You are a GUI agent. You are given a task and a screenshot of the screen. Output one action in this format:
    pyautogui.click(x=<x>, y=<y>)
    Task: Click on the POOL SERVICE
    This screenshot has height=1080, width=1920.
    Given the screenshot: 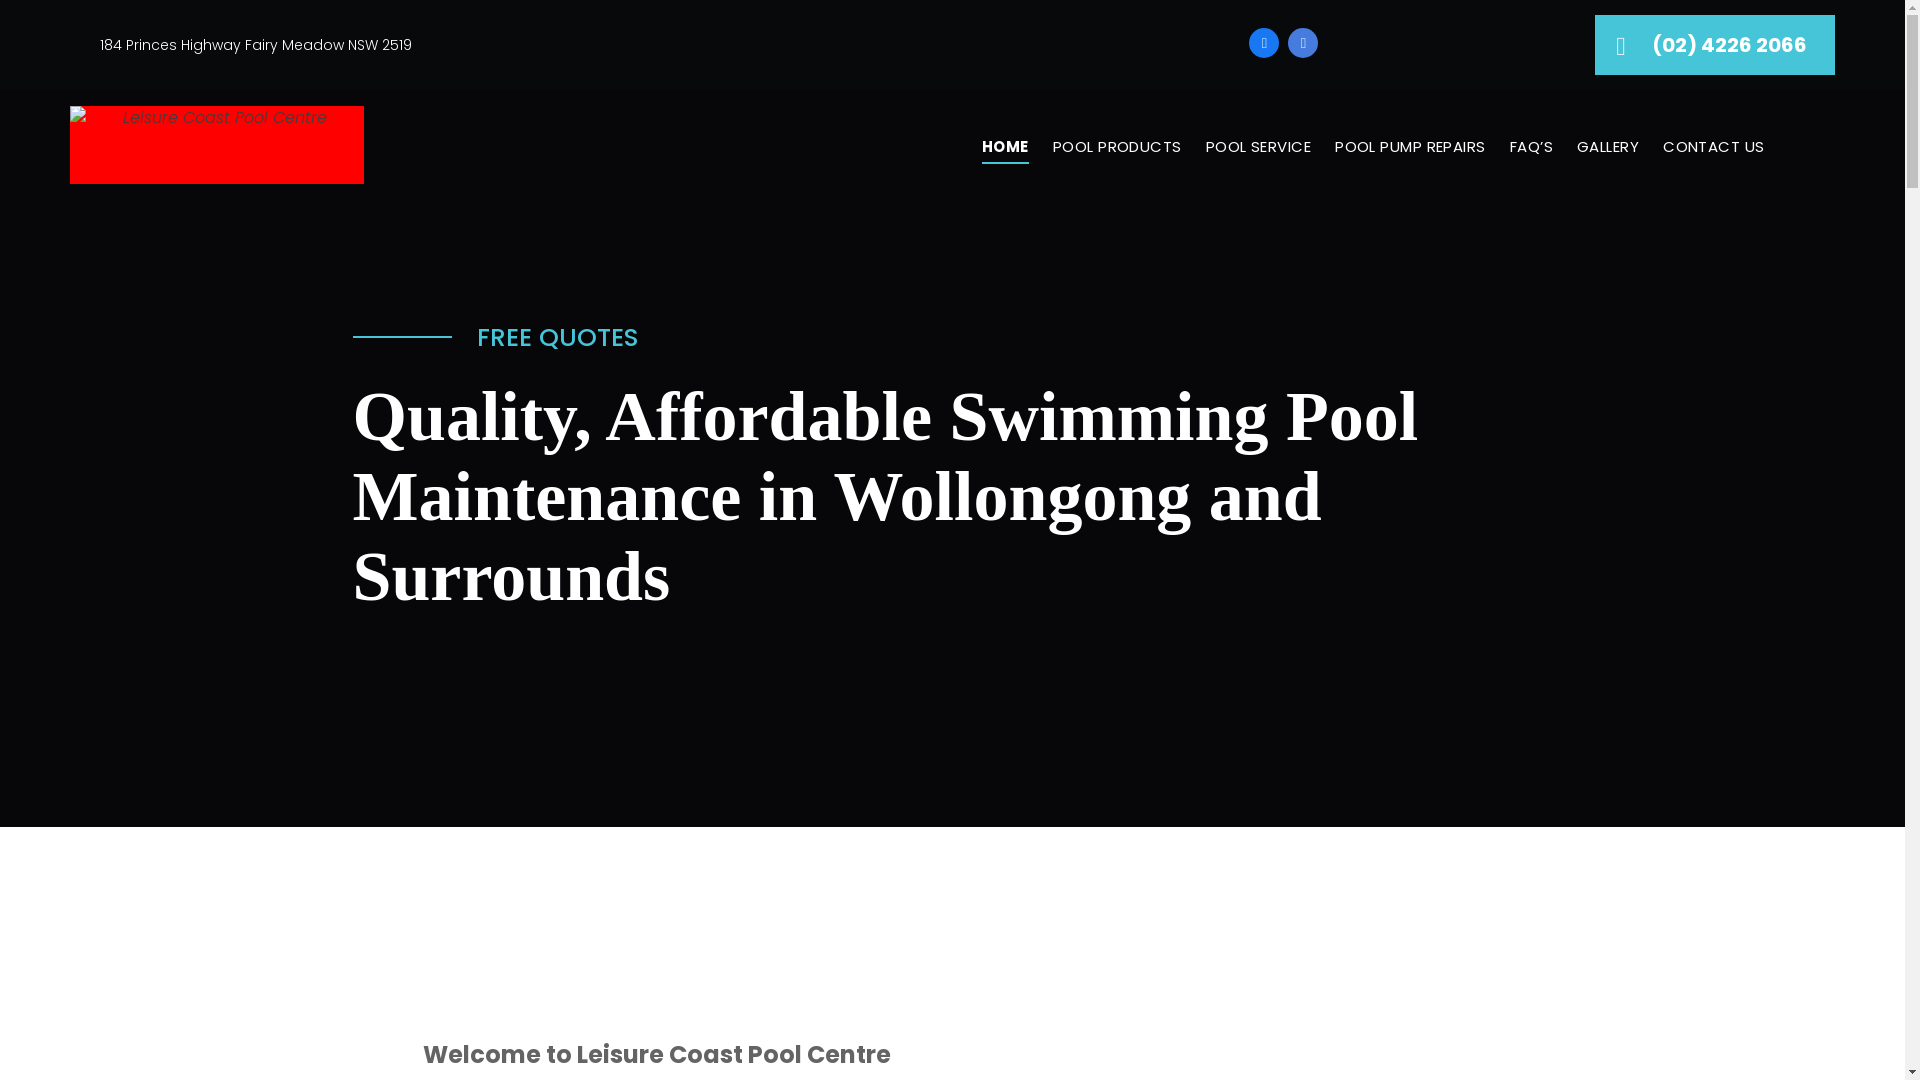 What is the action you would take?
    pyautogui.click(x=1258, y=148)
    